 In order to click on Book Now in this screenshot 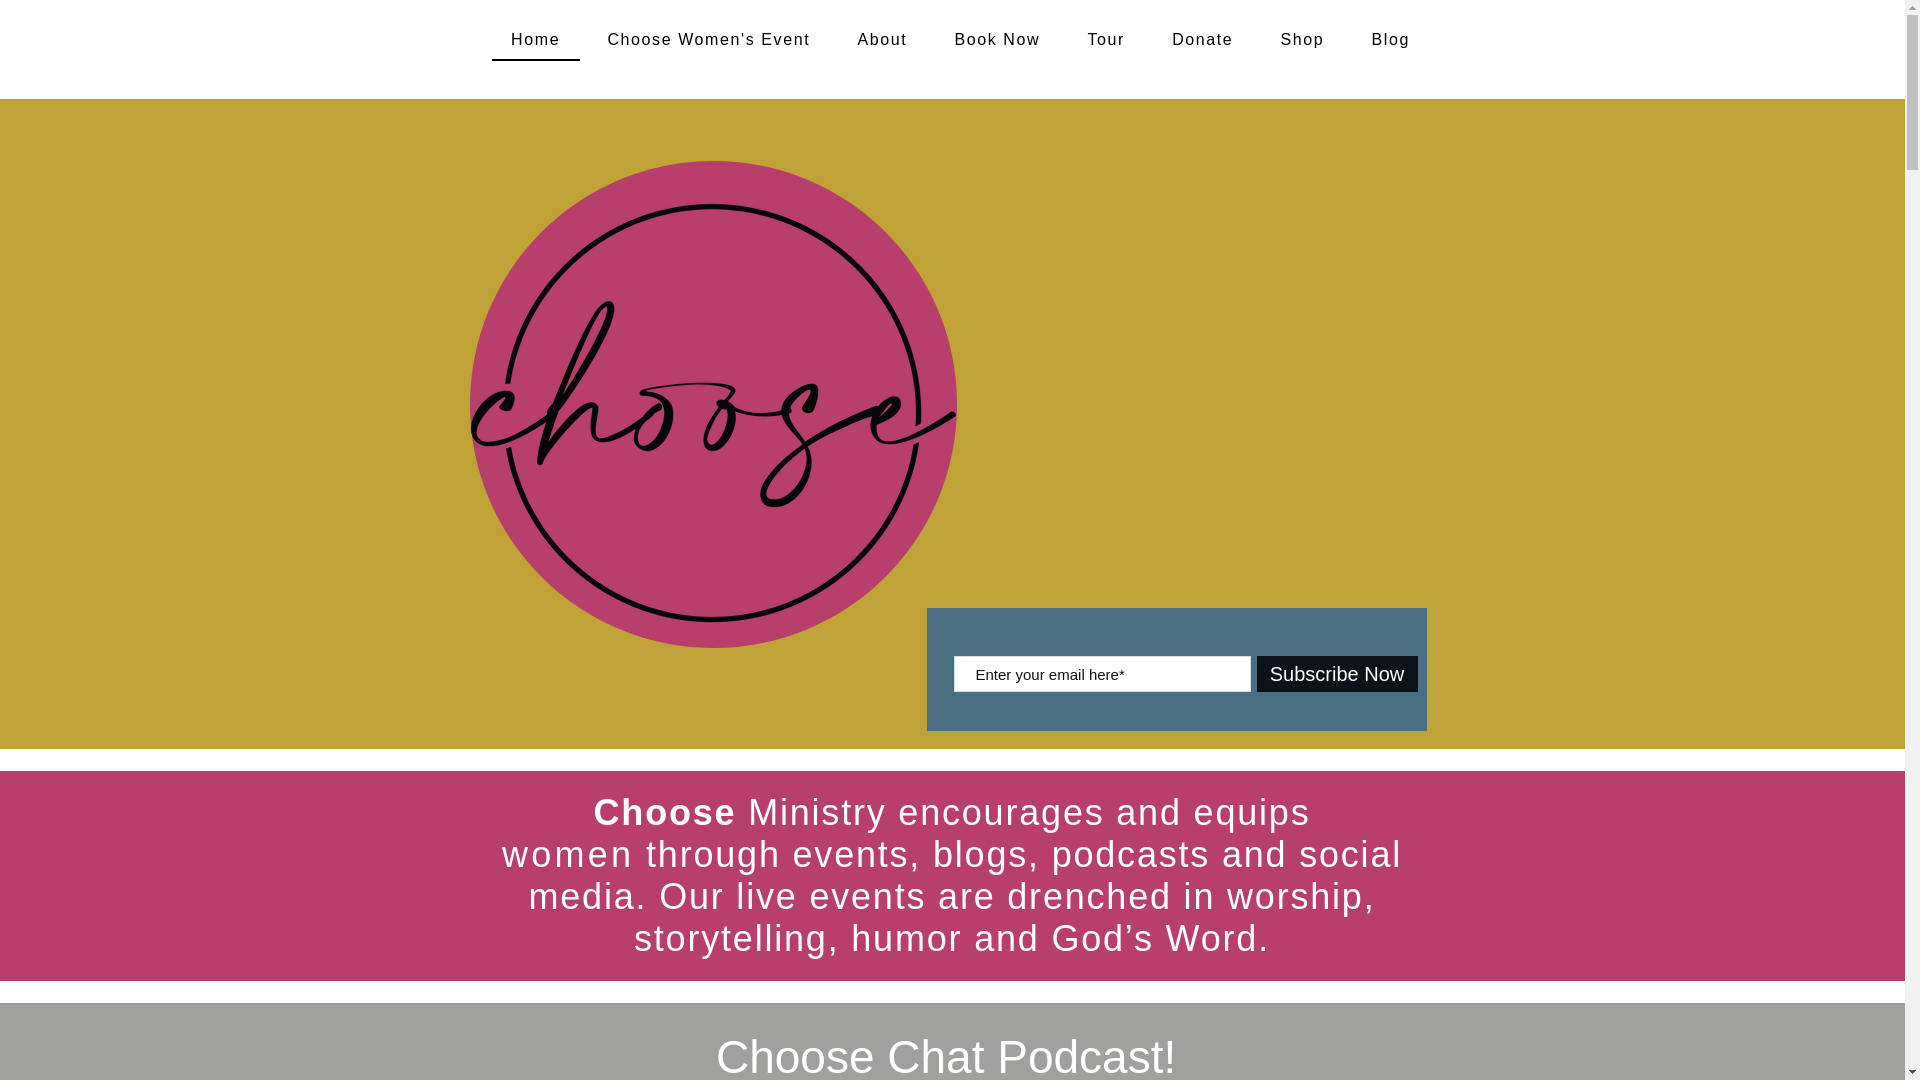, I will do `click(997, 40)`.